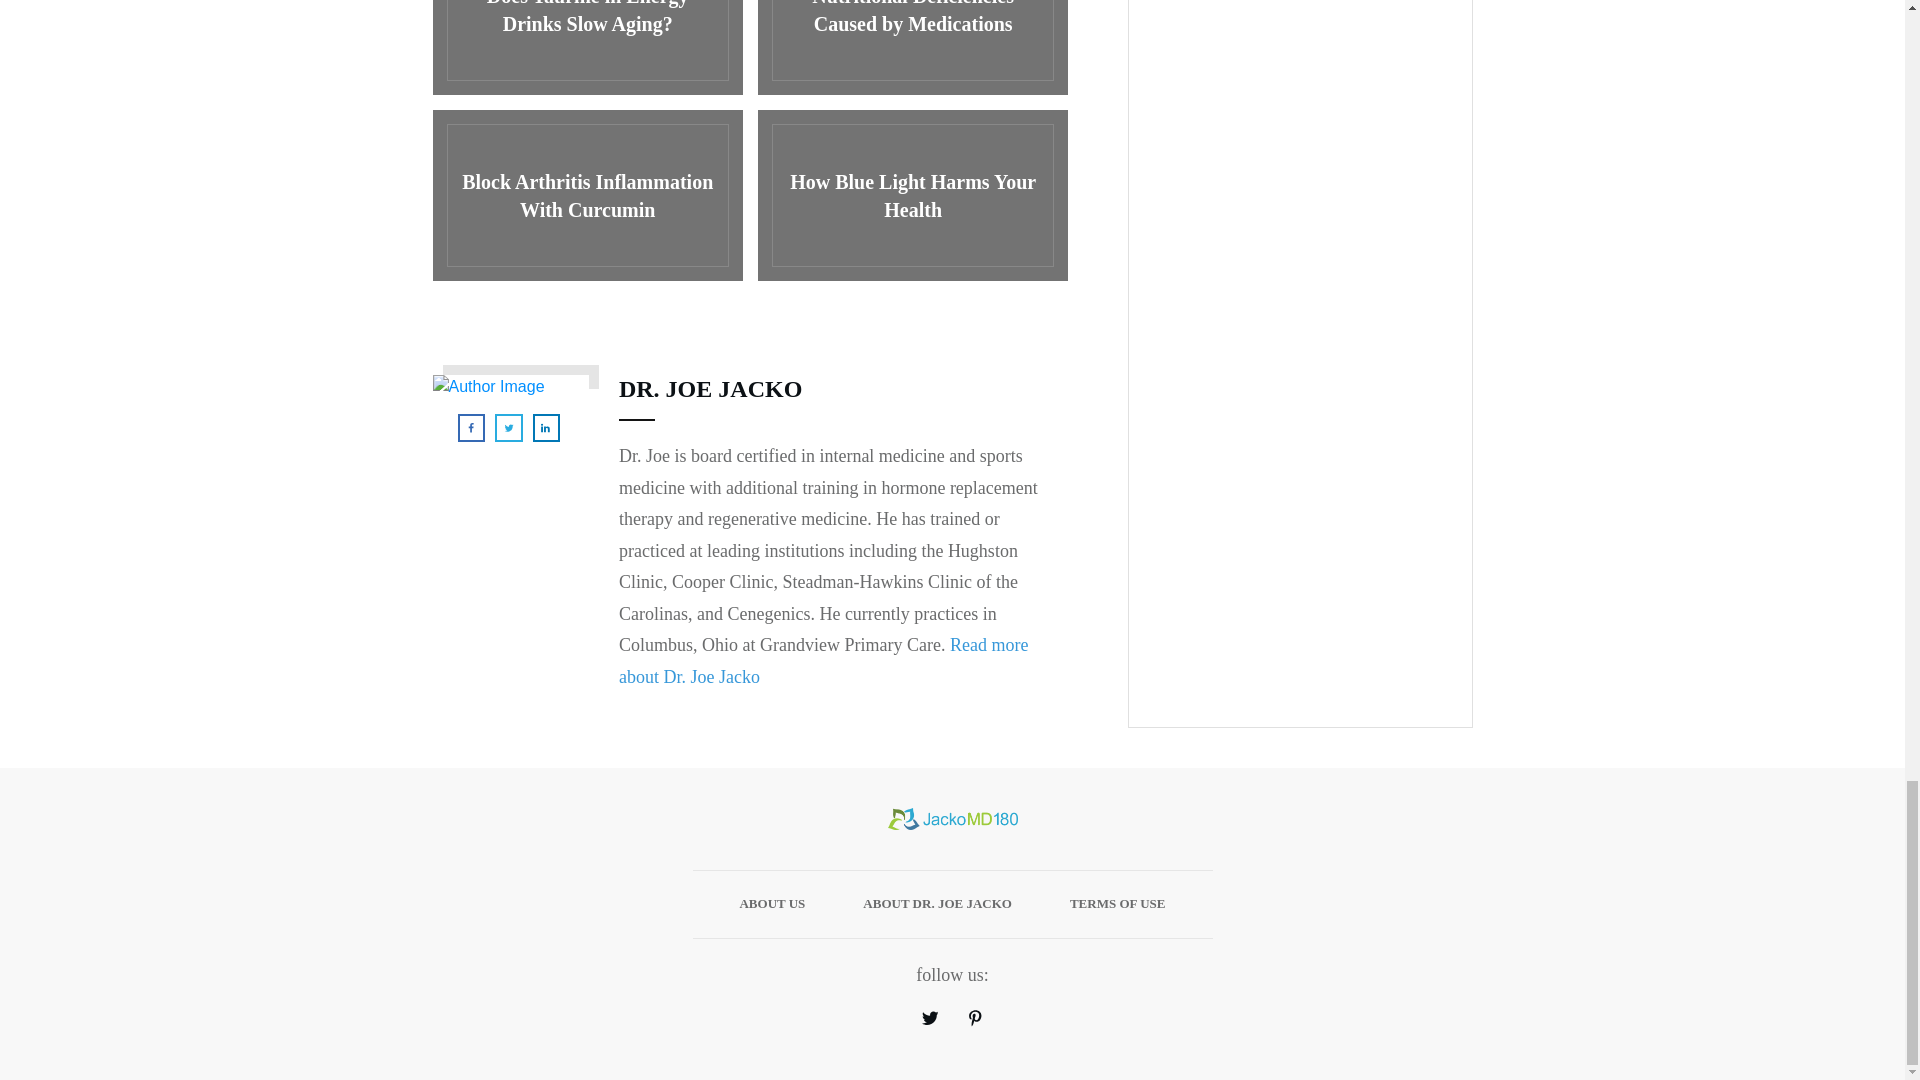 Image resolution: width=1920 pixels, height=1080 pixels. I want to click on Does Taurine in Energy Drinks Slow Aging?, so click(586, 48).